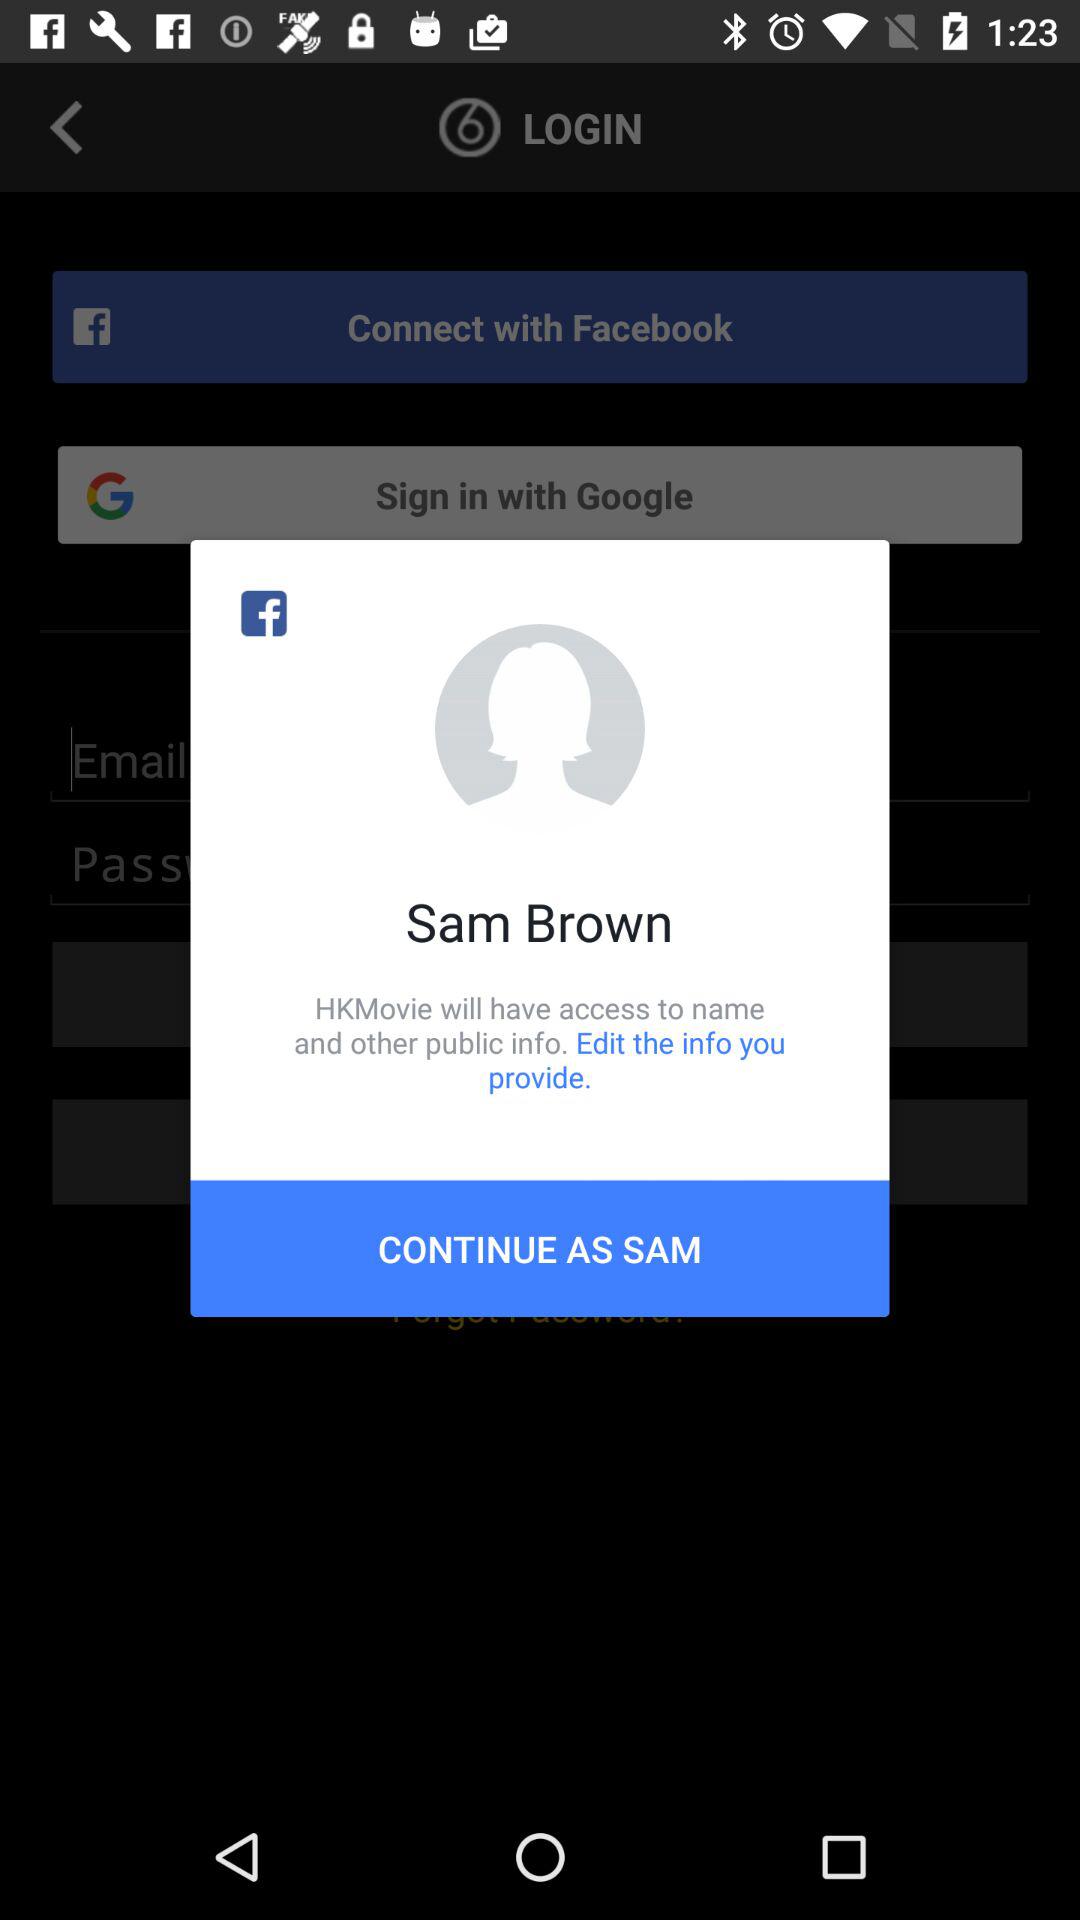 This screenshot has height=1920, width=1080. I want to click on launch icon above the continue as sam icon, so click(540, 1042).